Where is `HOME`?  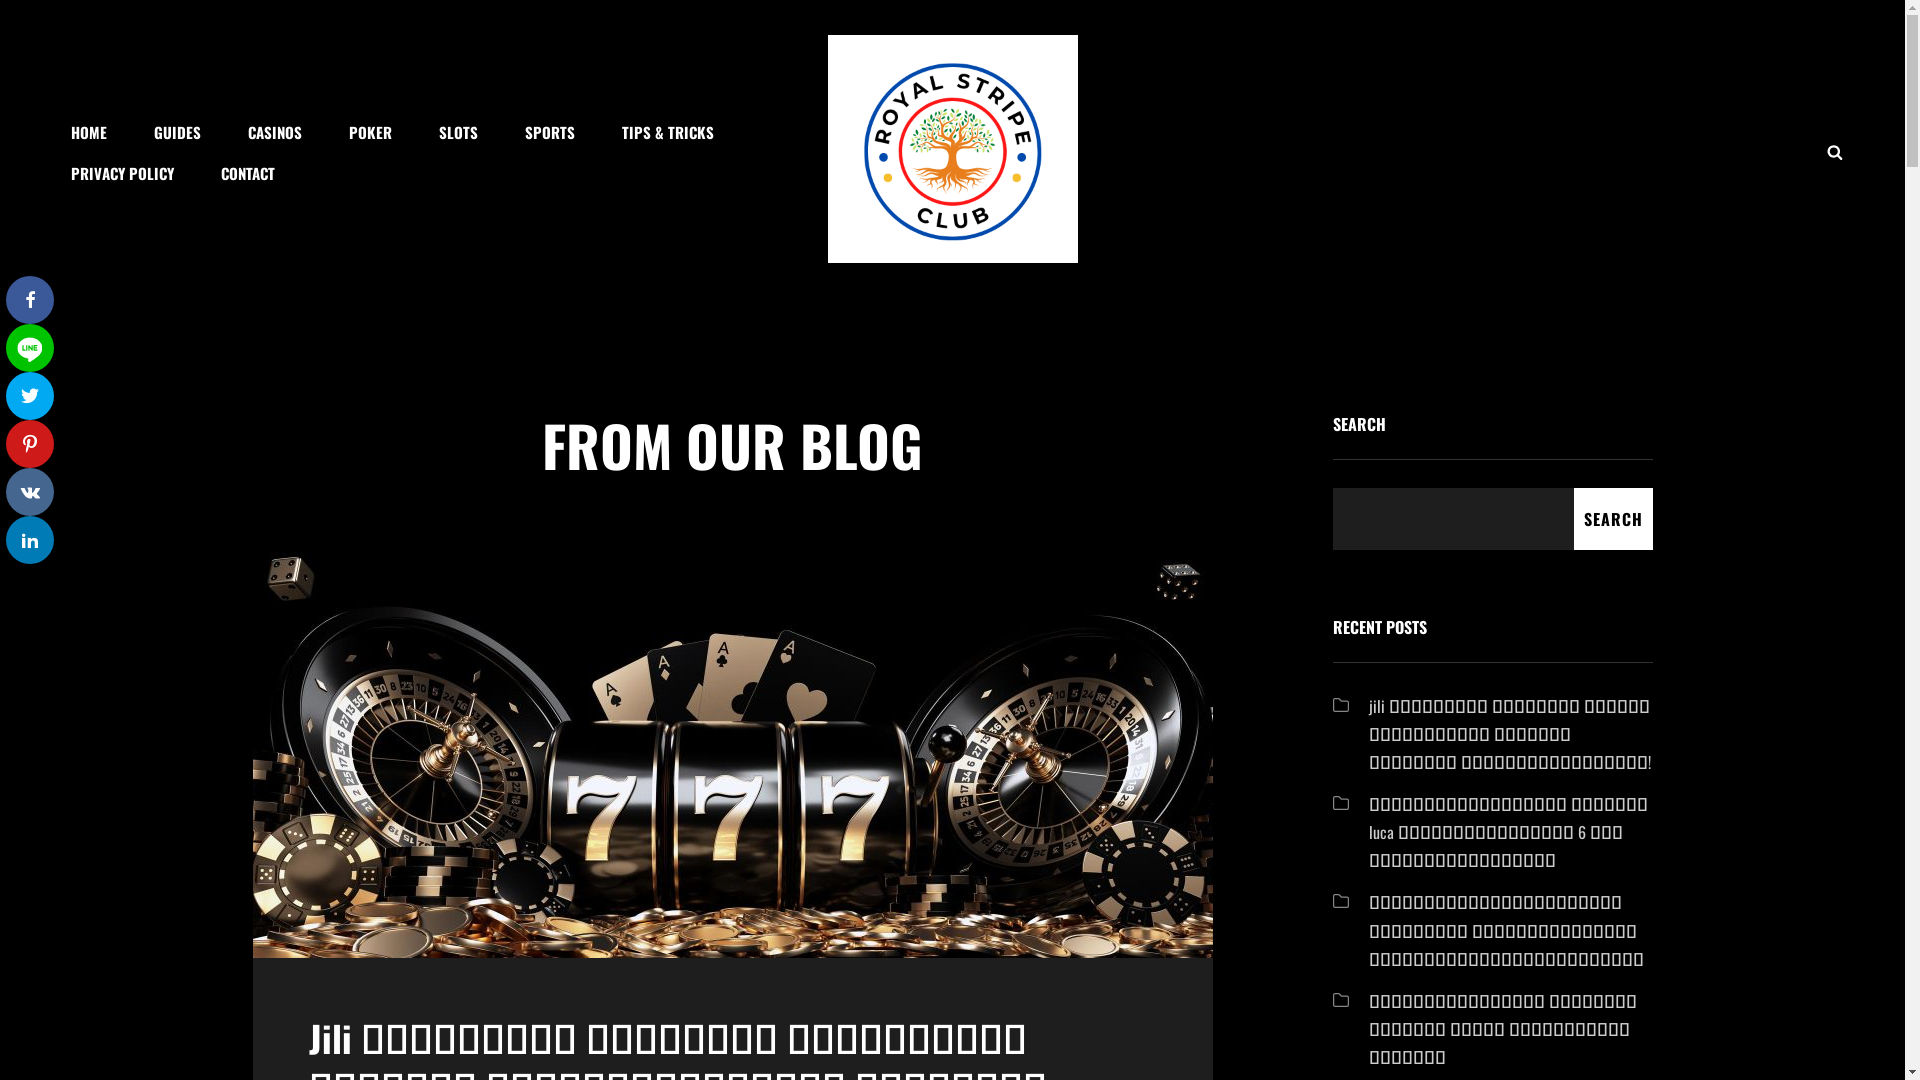
HOME is located at coordinates (89, 132).